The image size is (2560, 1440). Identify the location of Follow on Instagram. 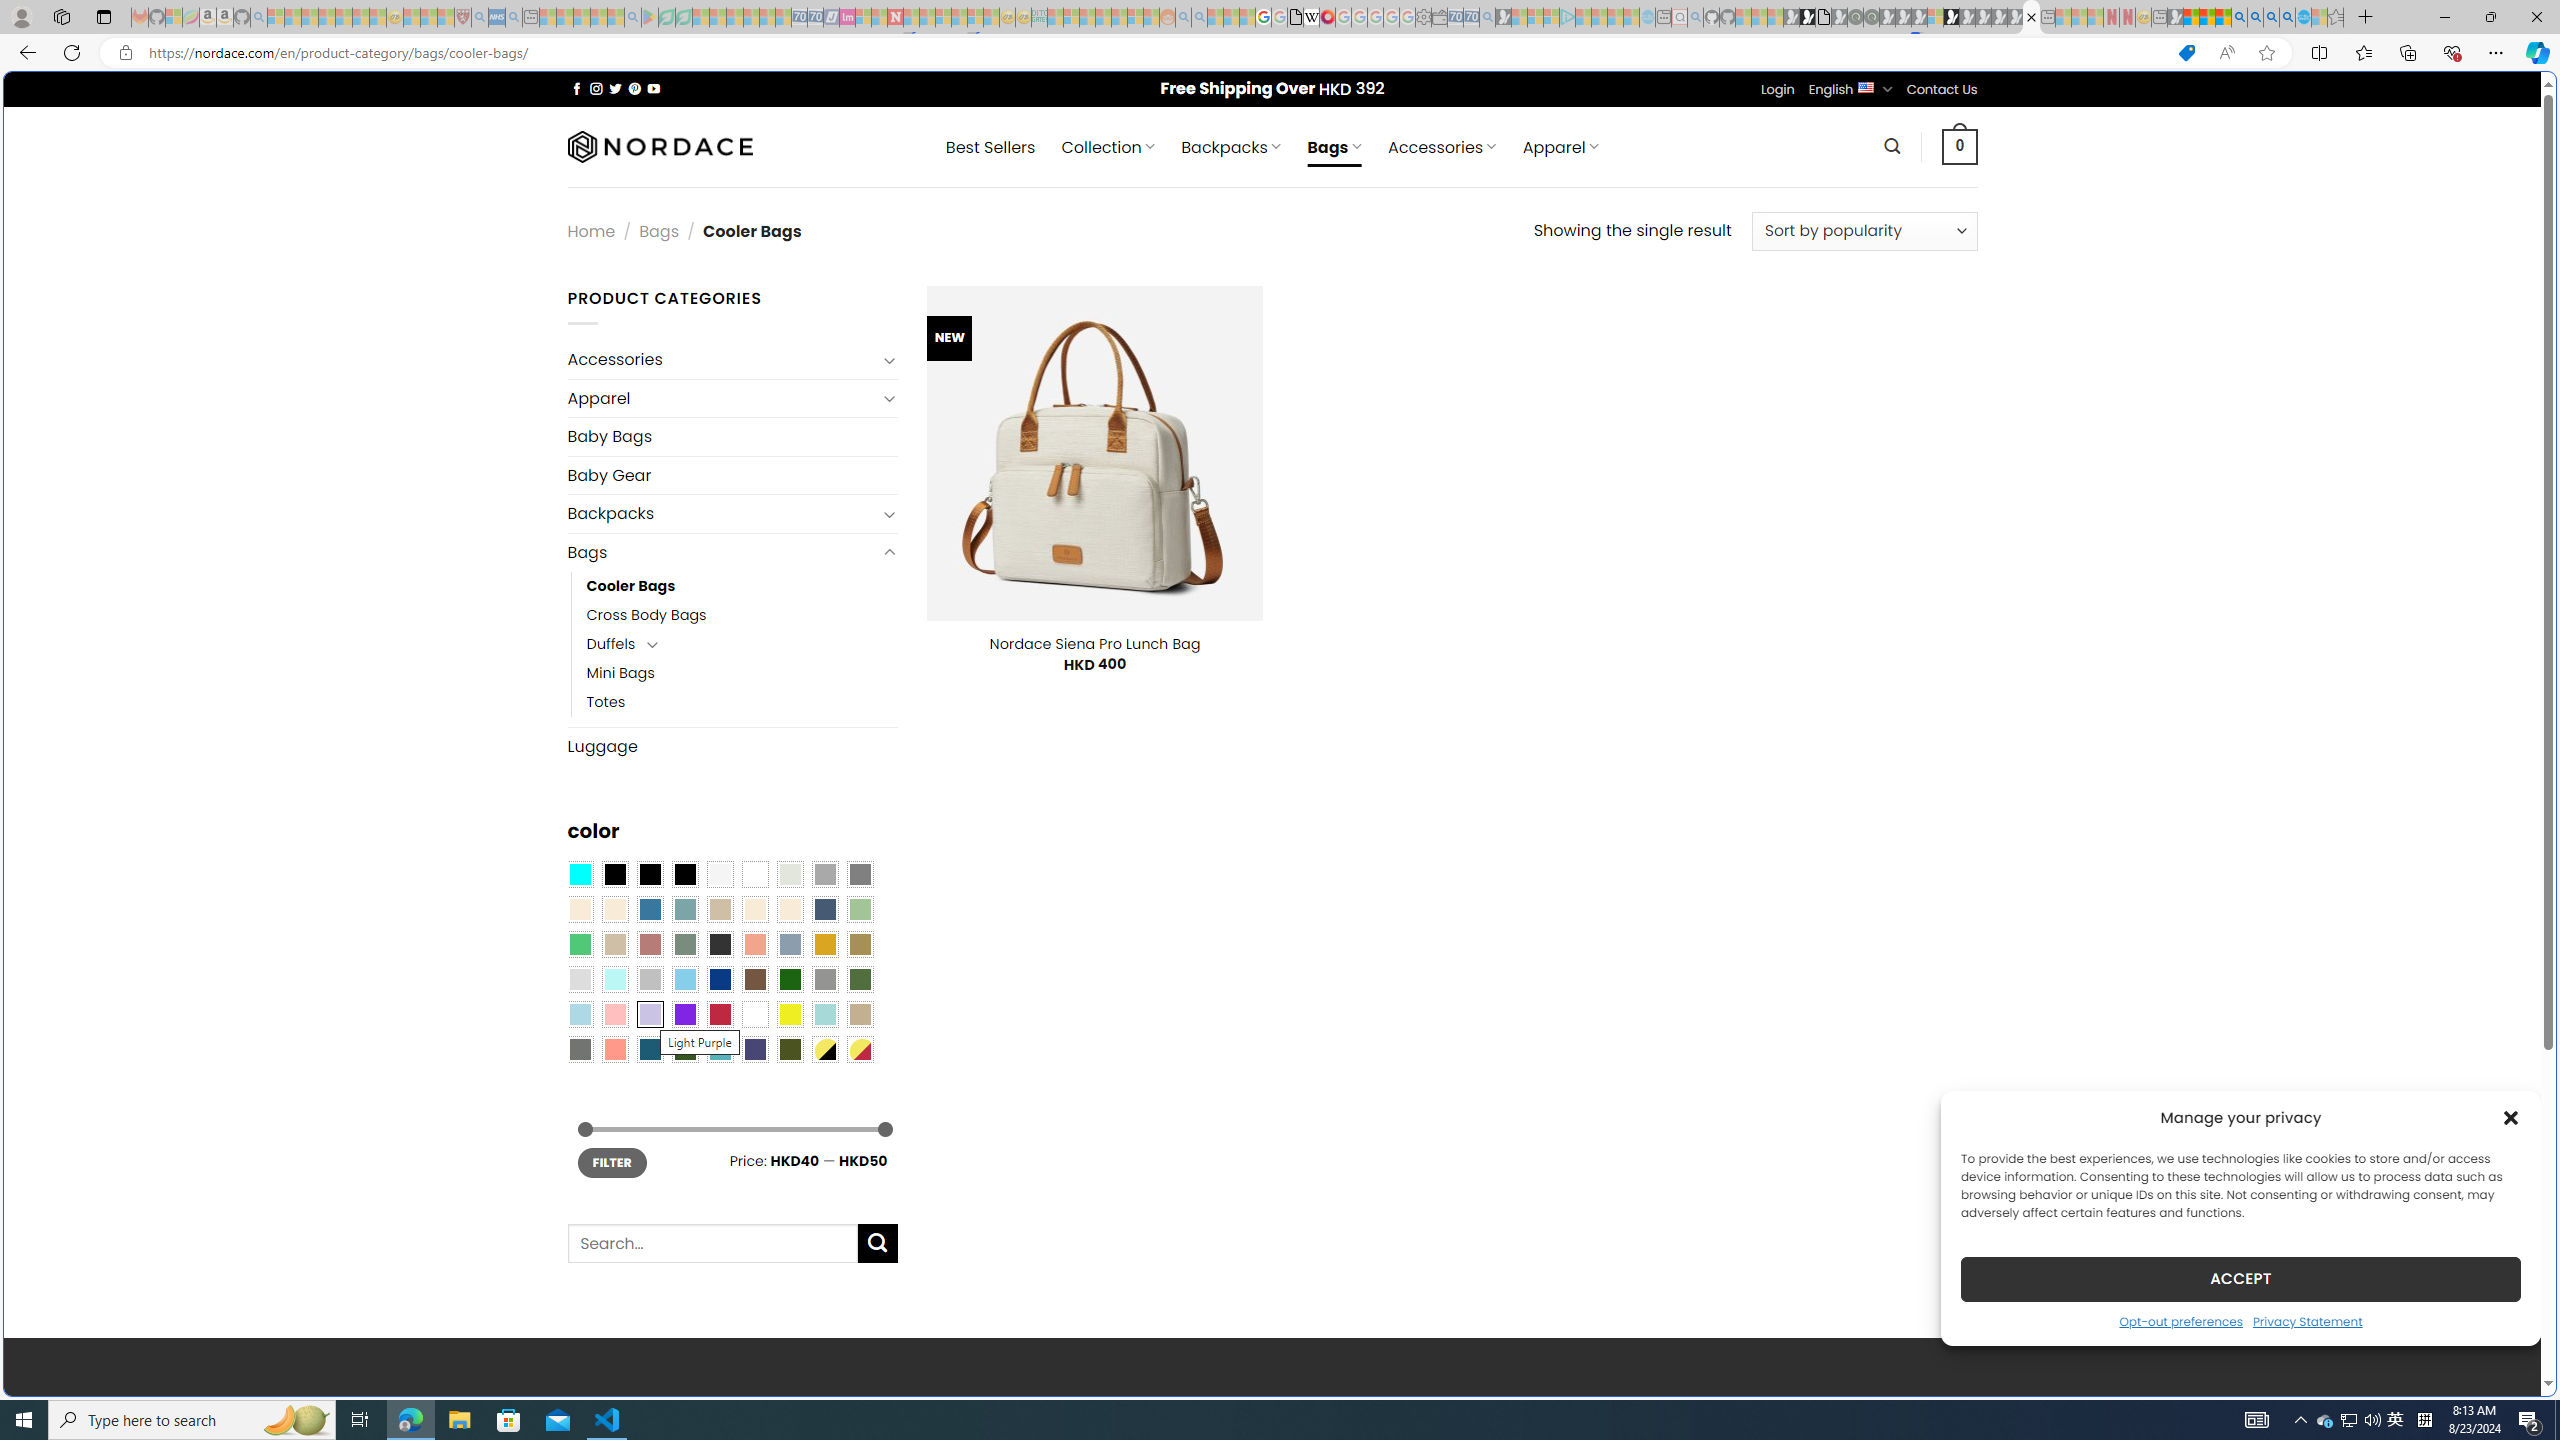
(596, 88).